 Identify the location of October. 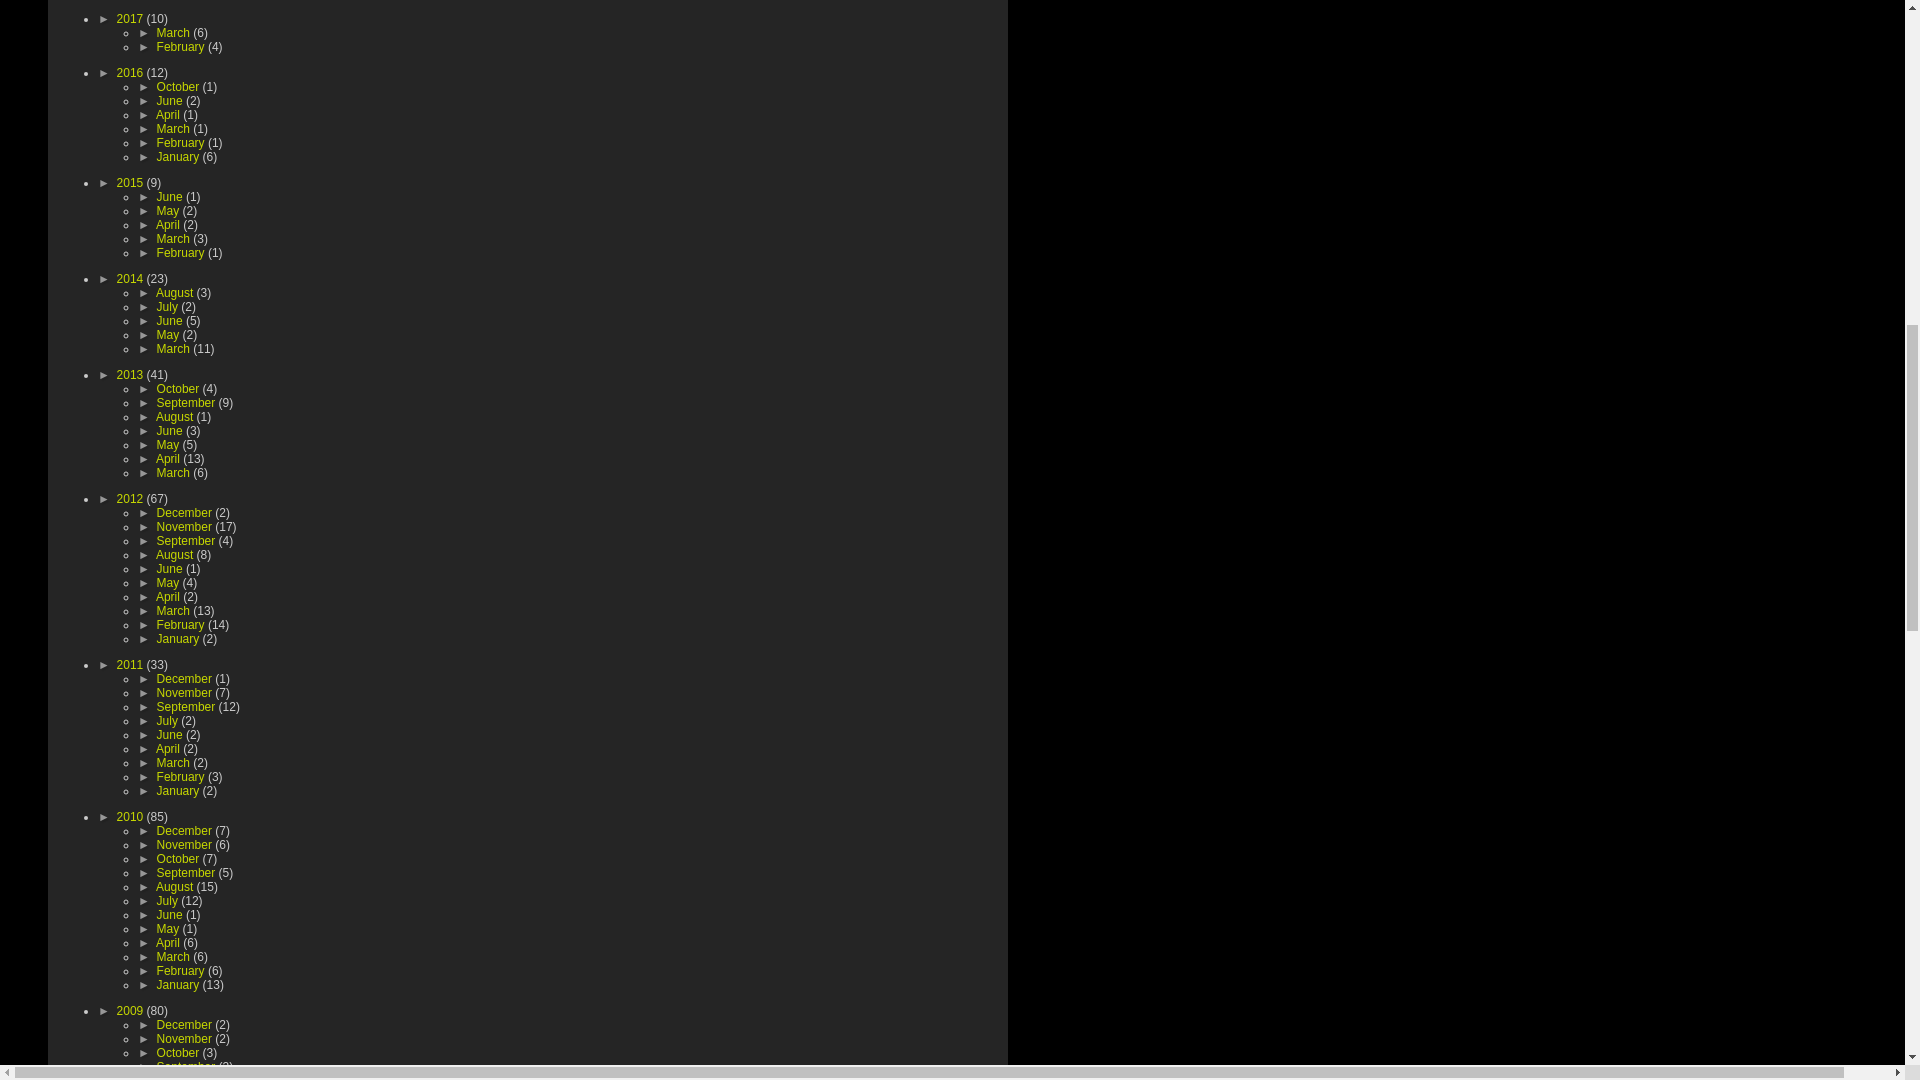
(180, 86).